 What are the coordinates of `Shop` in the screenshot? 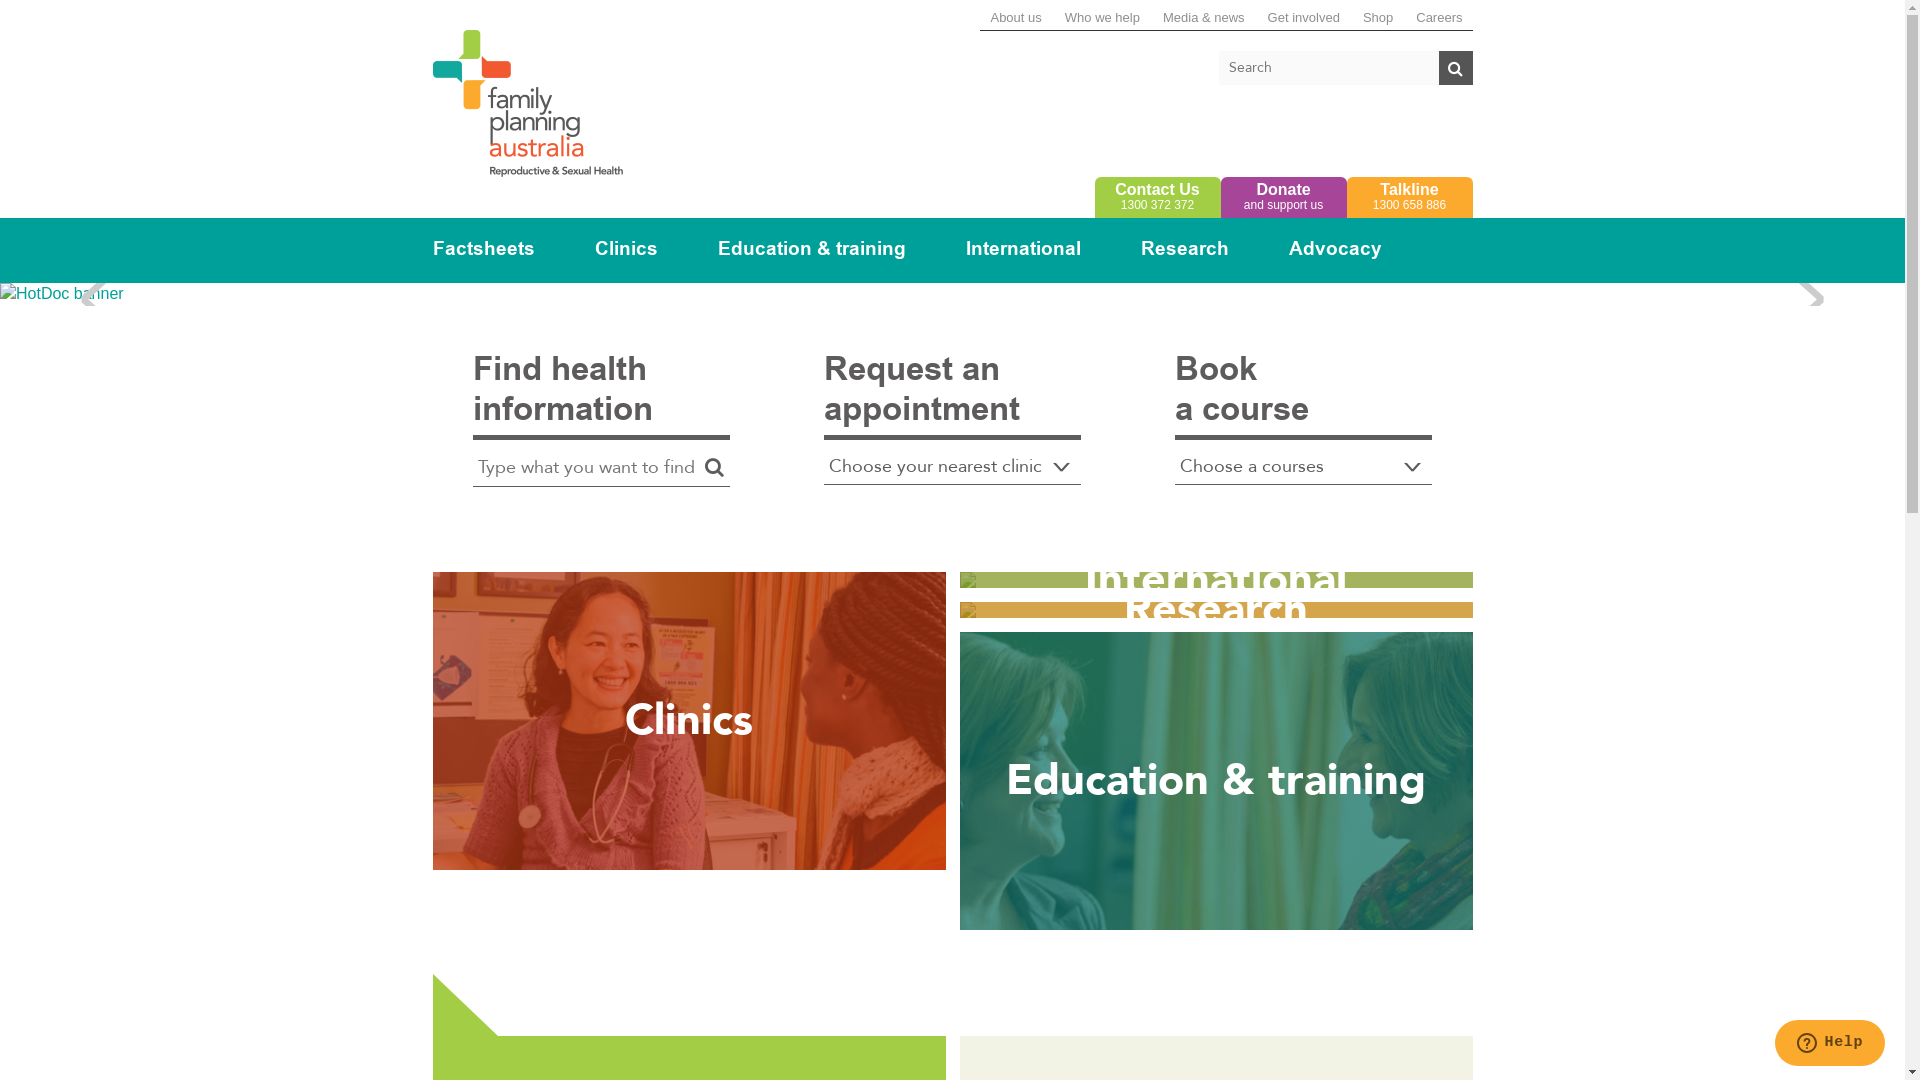 It's located at (1378, 18).